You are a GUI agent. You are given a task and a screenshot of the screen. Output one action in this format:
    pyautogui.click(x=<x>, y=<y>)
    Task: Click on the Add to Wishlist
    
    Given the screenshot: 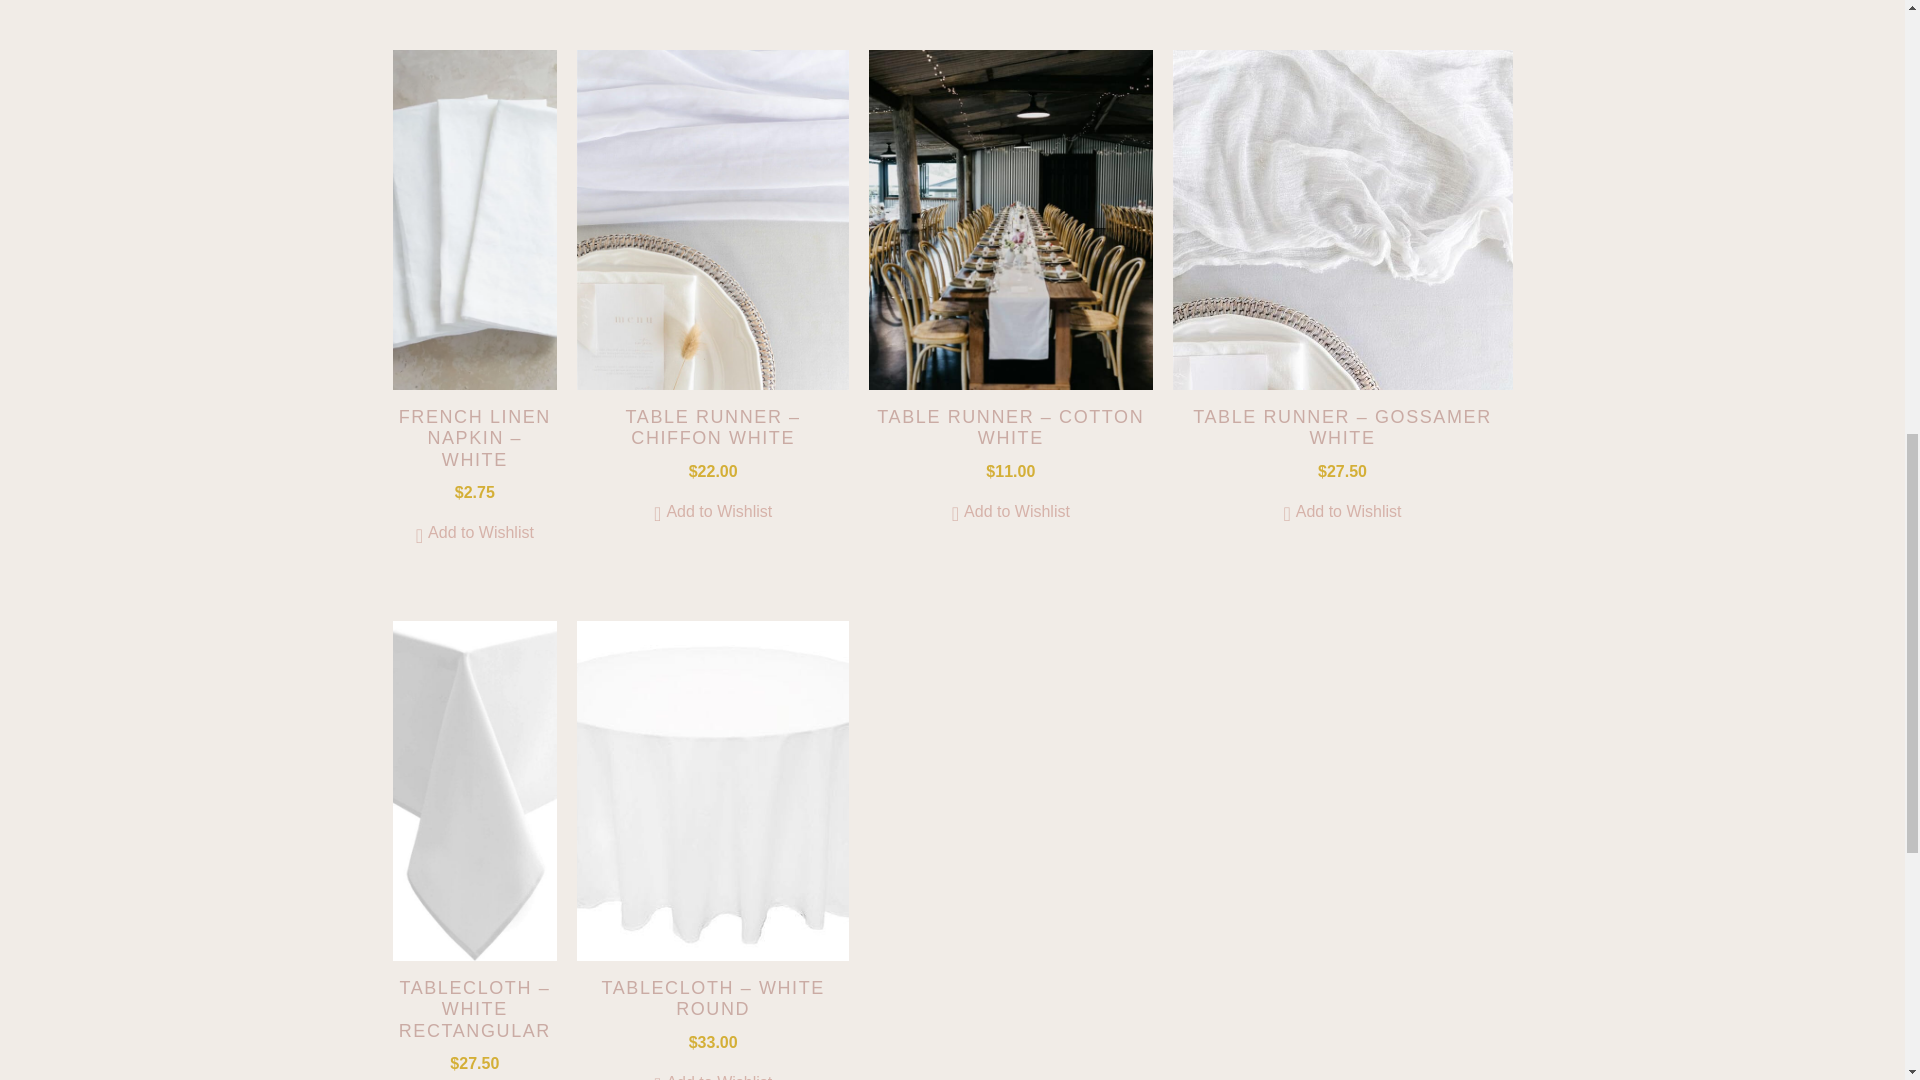 What is the action you would take?
    pyautogui.click(x=1010, y=512)
    